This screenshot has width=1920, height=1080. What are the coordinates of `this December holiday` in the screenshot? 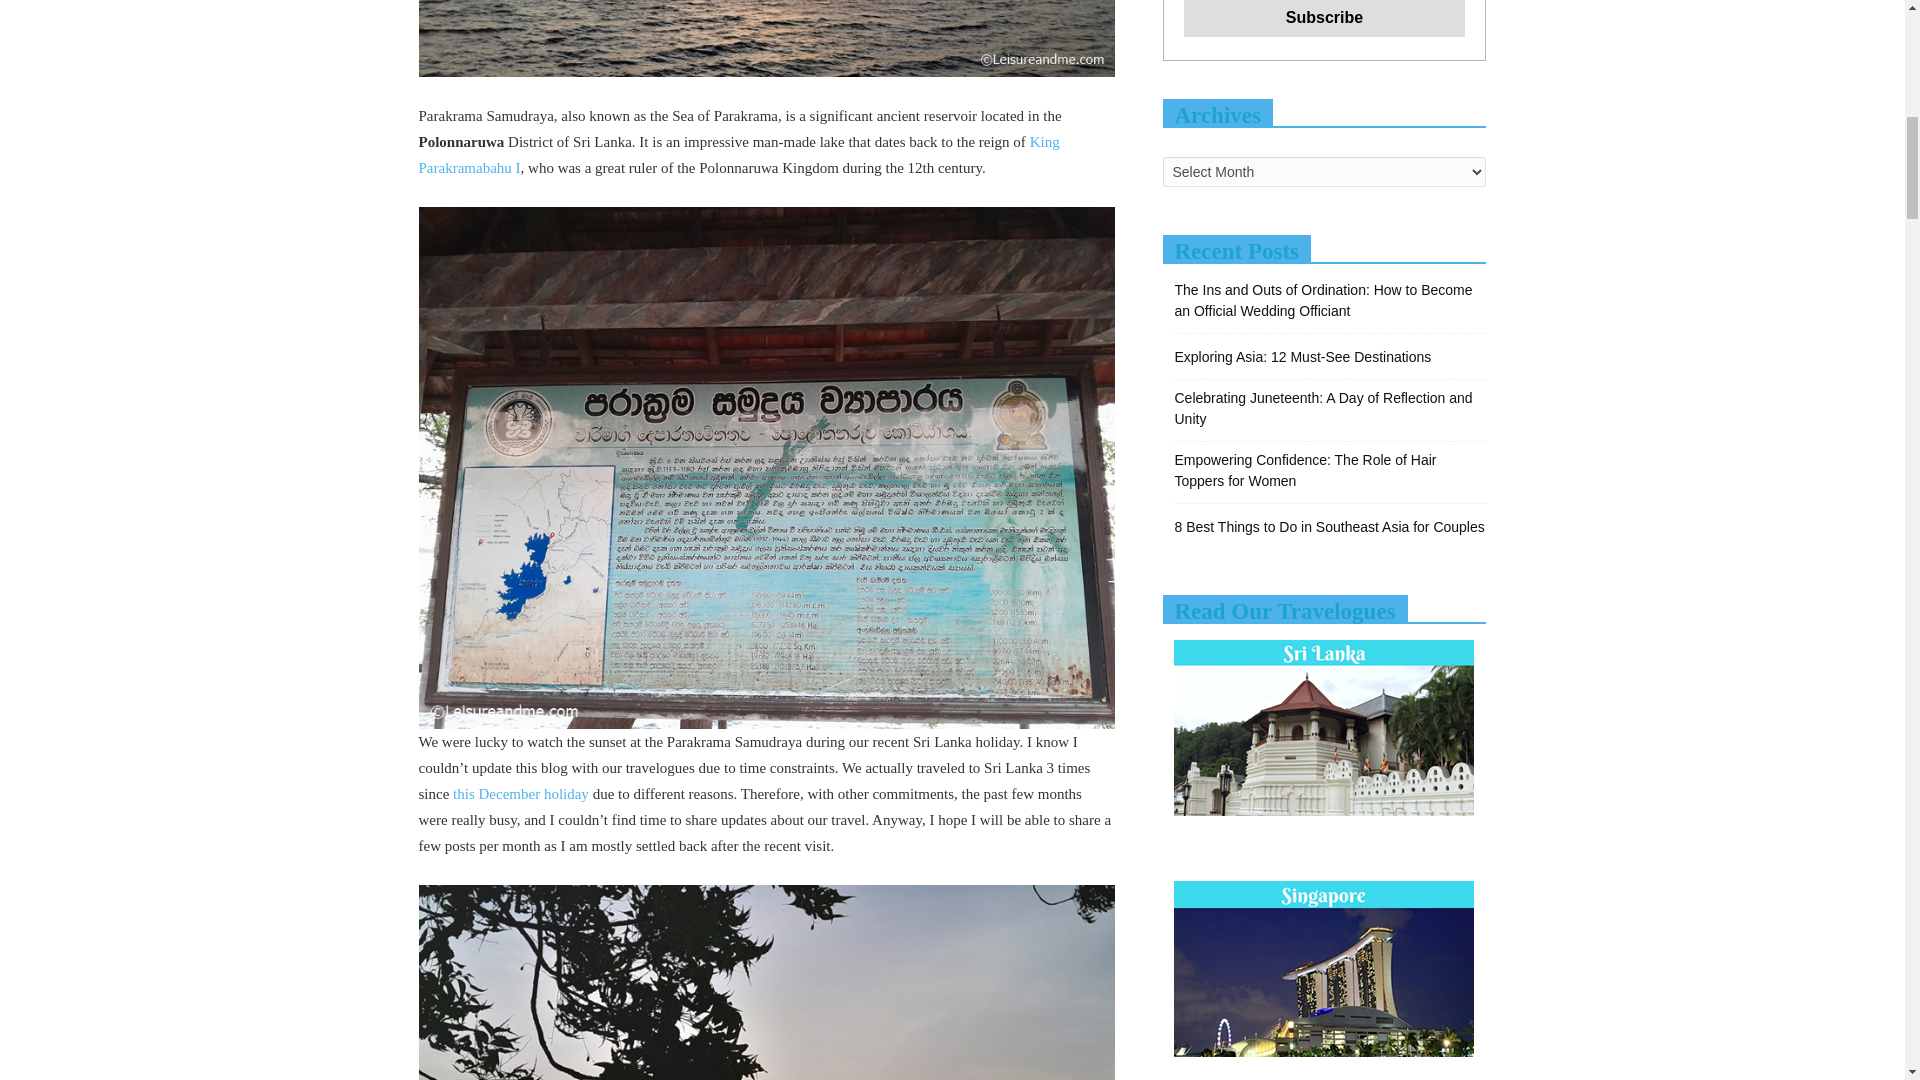 It's located at (521, 794).